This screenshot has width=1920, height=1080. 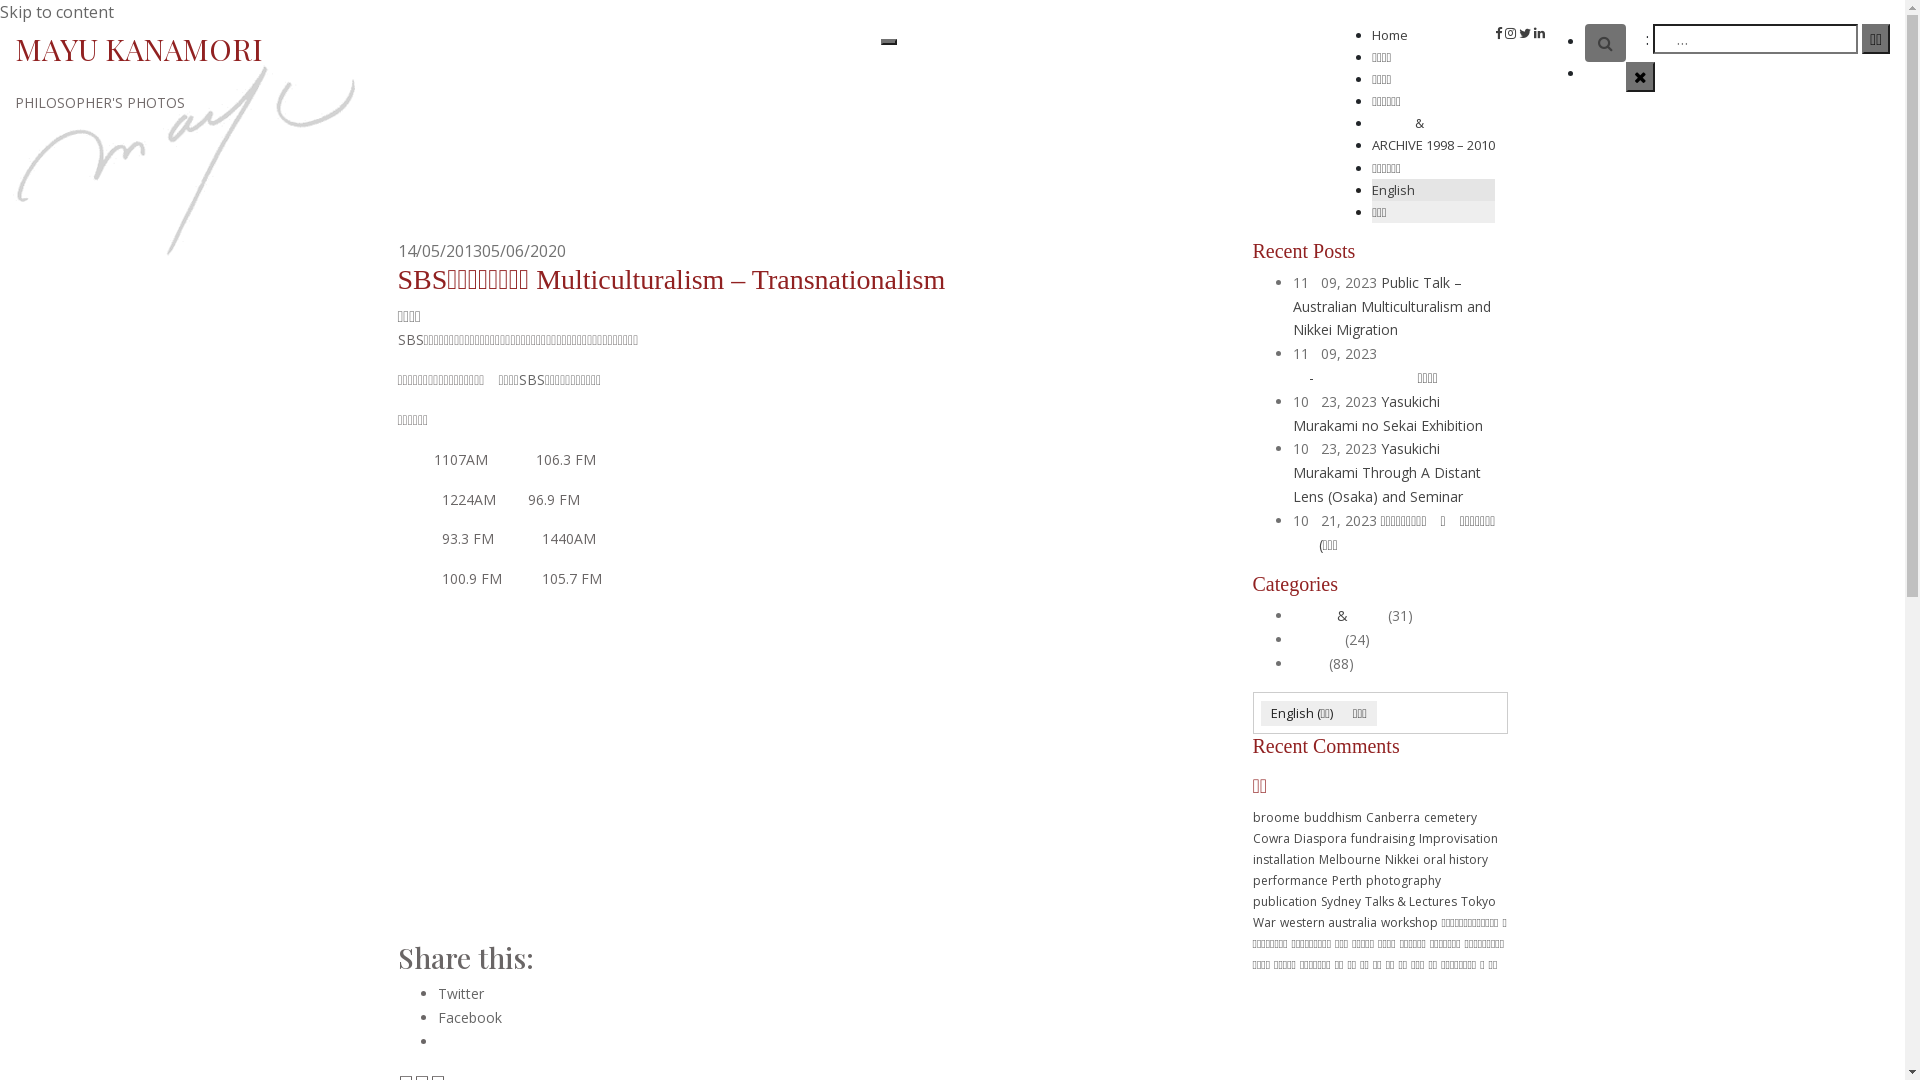 I want to click on Home, so click(x=1390, y=35).